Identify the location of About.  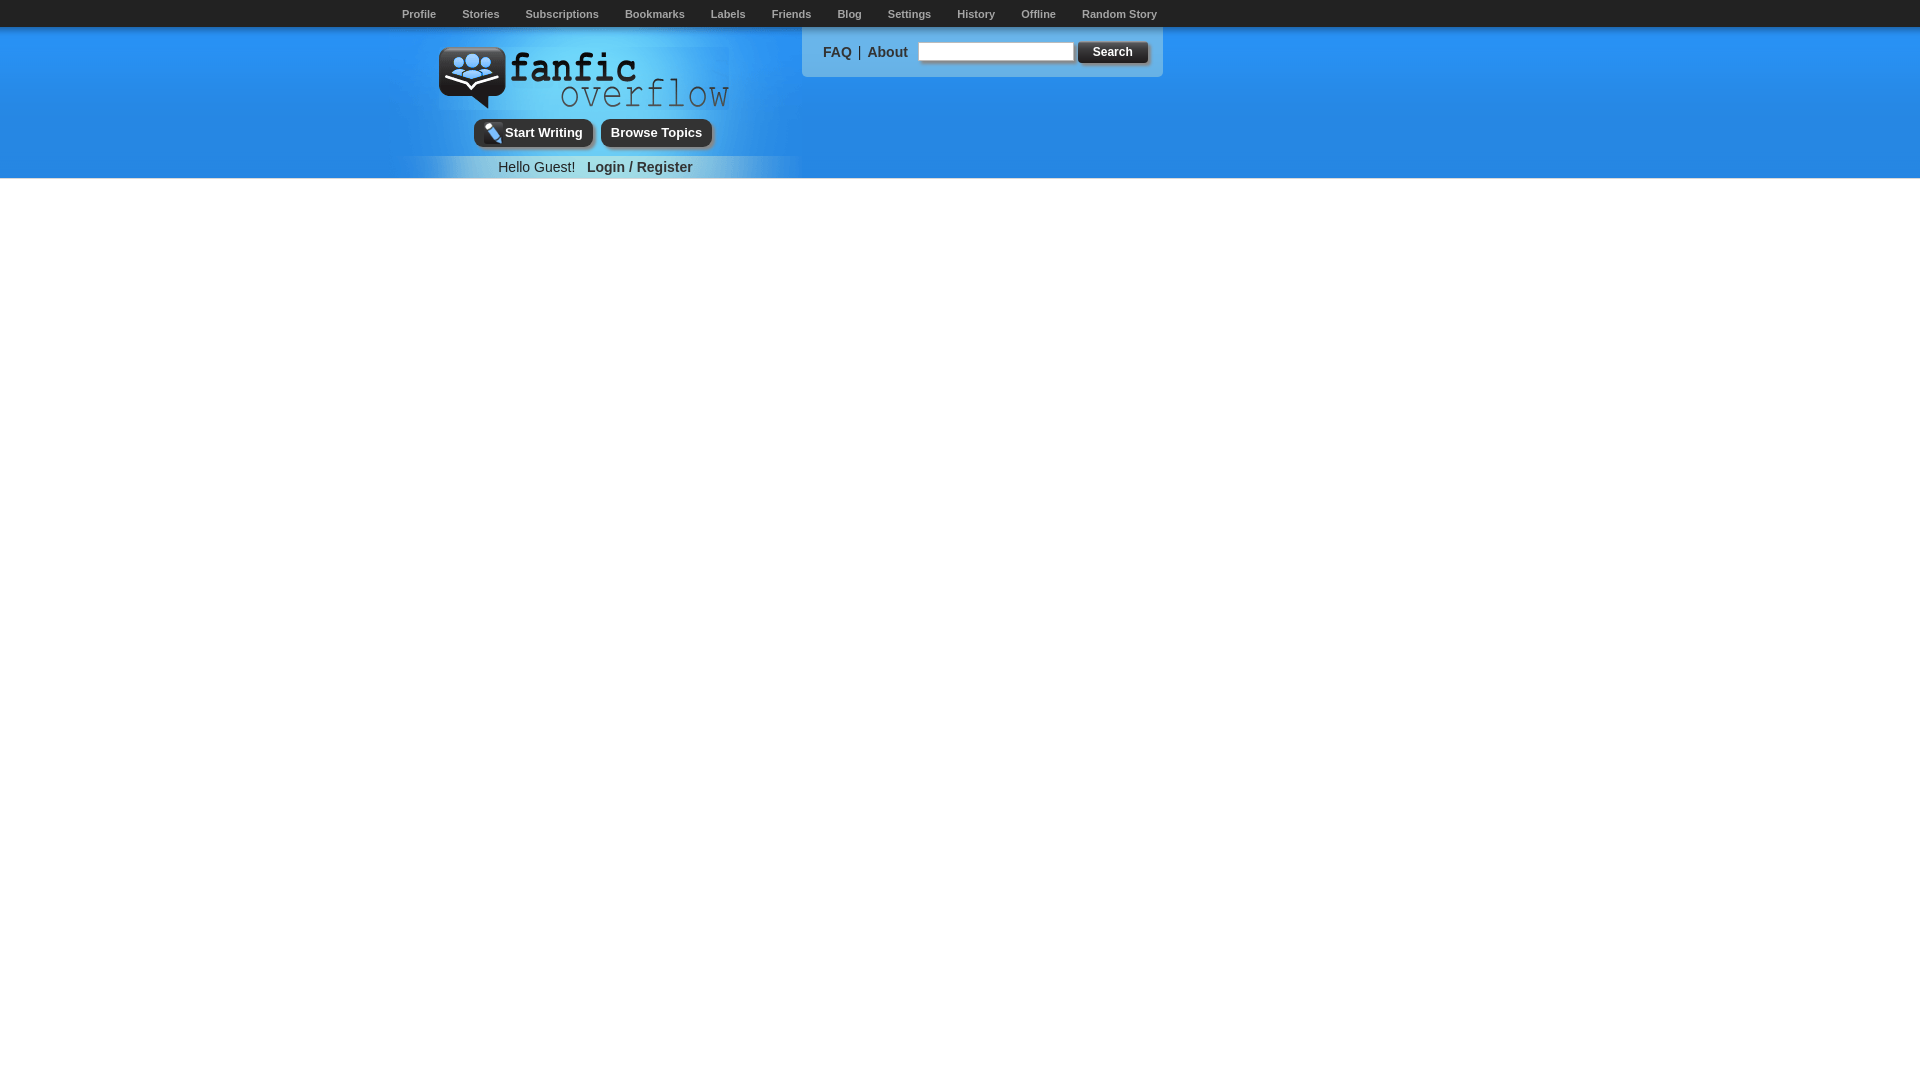
(886, 52).